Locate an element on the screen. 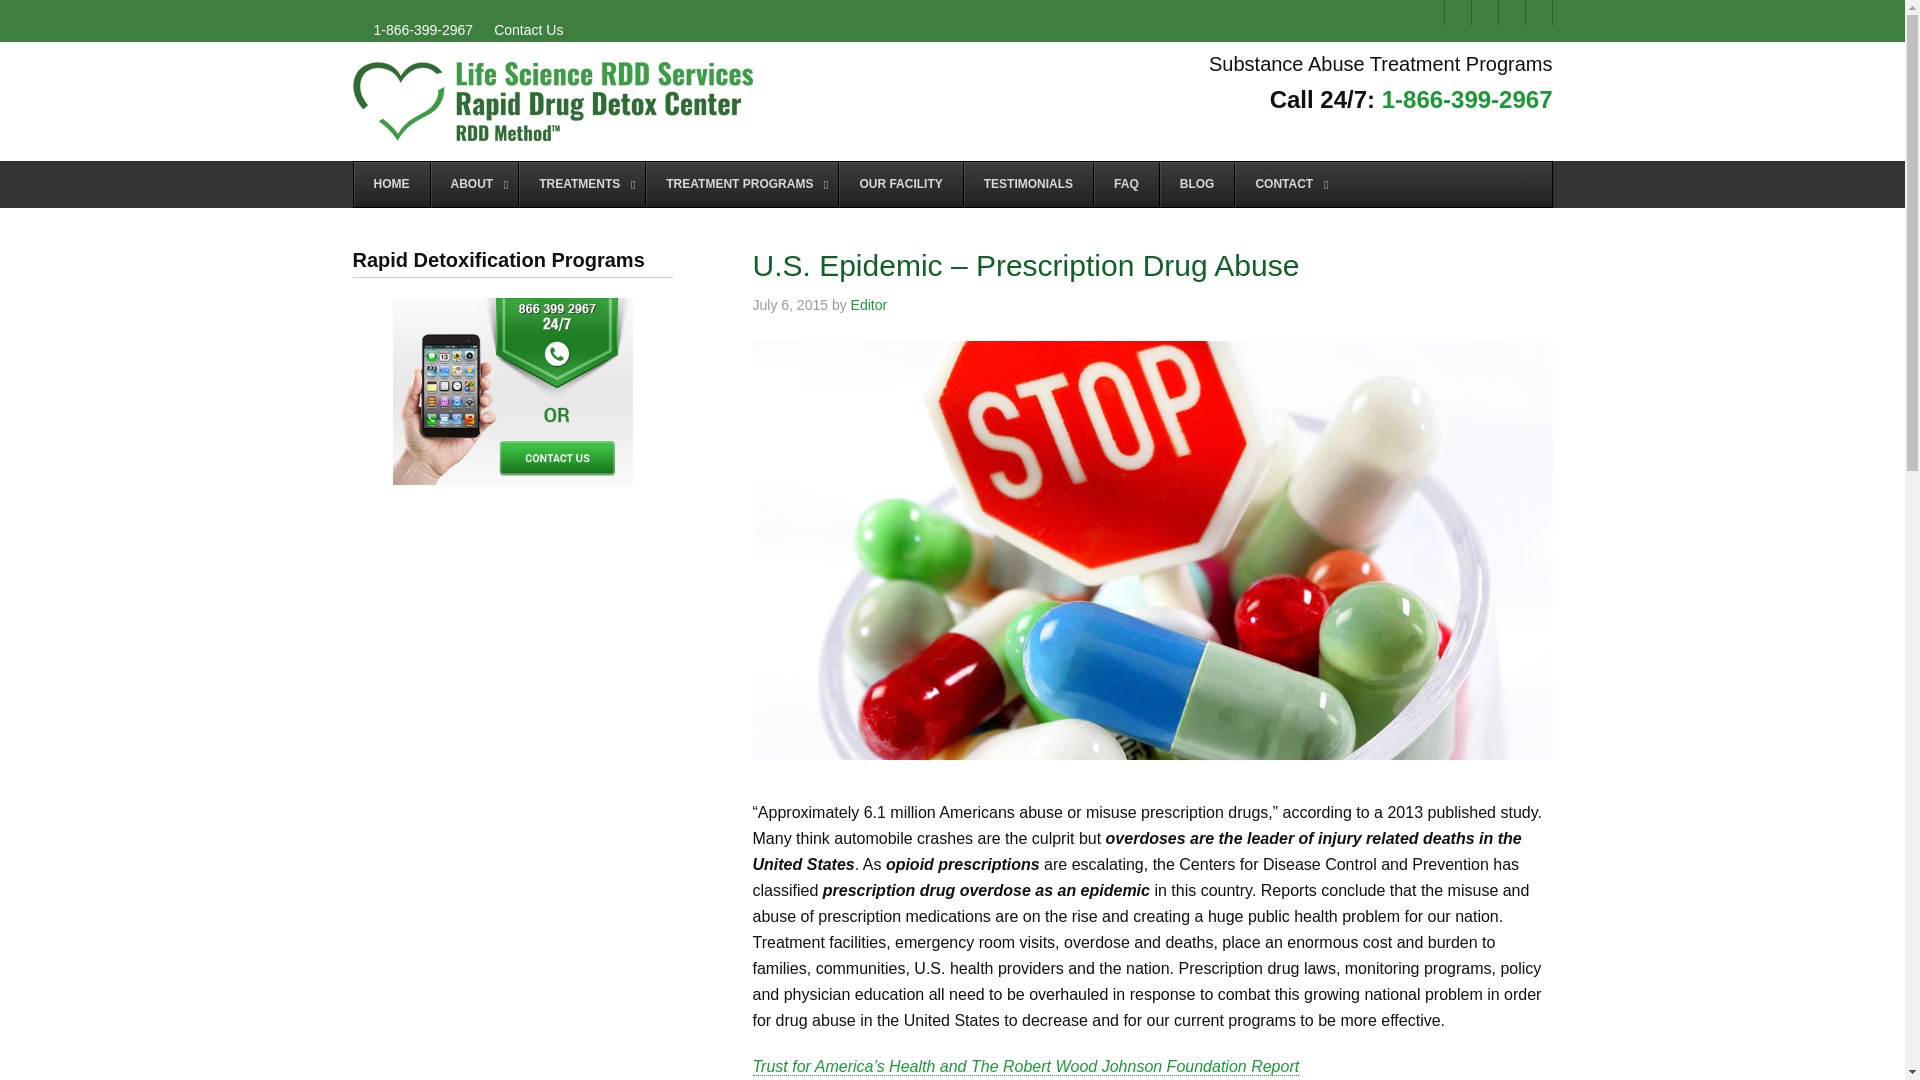 This screenshot has height=1080, width=1920. HOME is located at coordinates (392, 185).